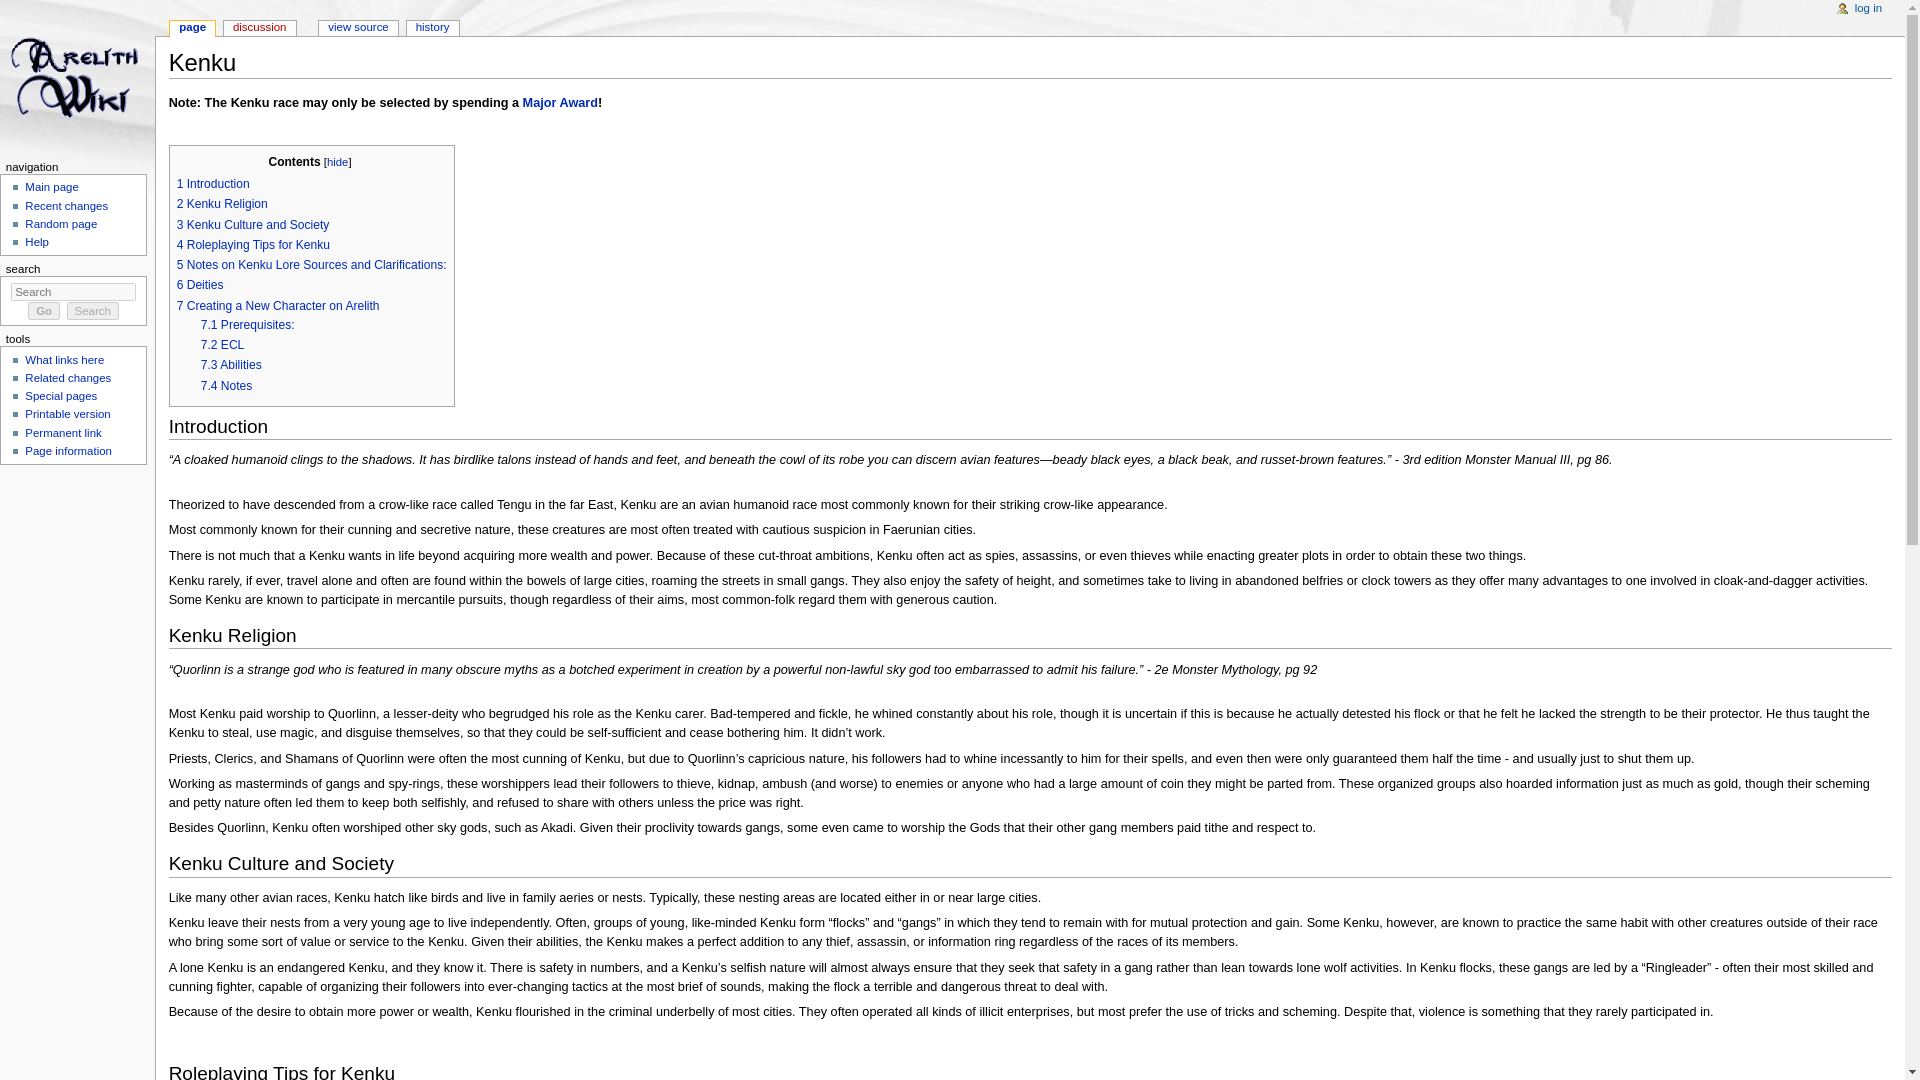 The width and height of the screenshot is (1920, 1080). I want to click on Go, so click(44, 310).